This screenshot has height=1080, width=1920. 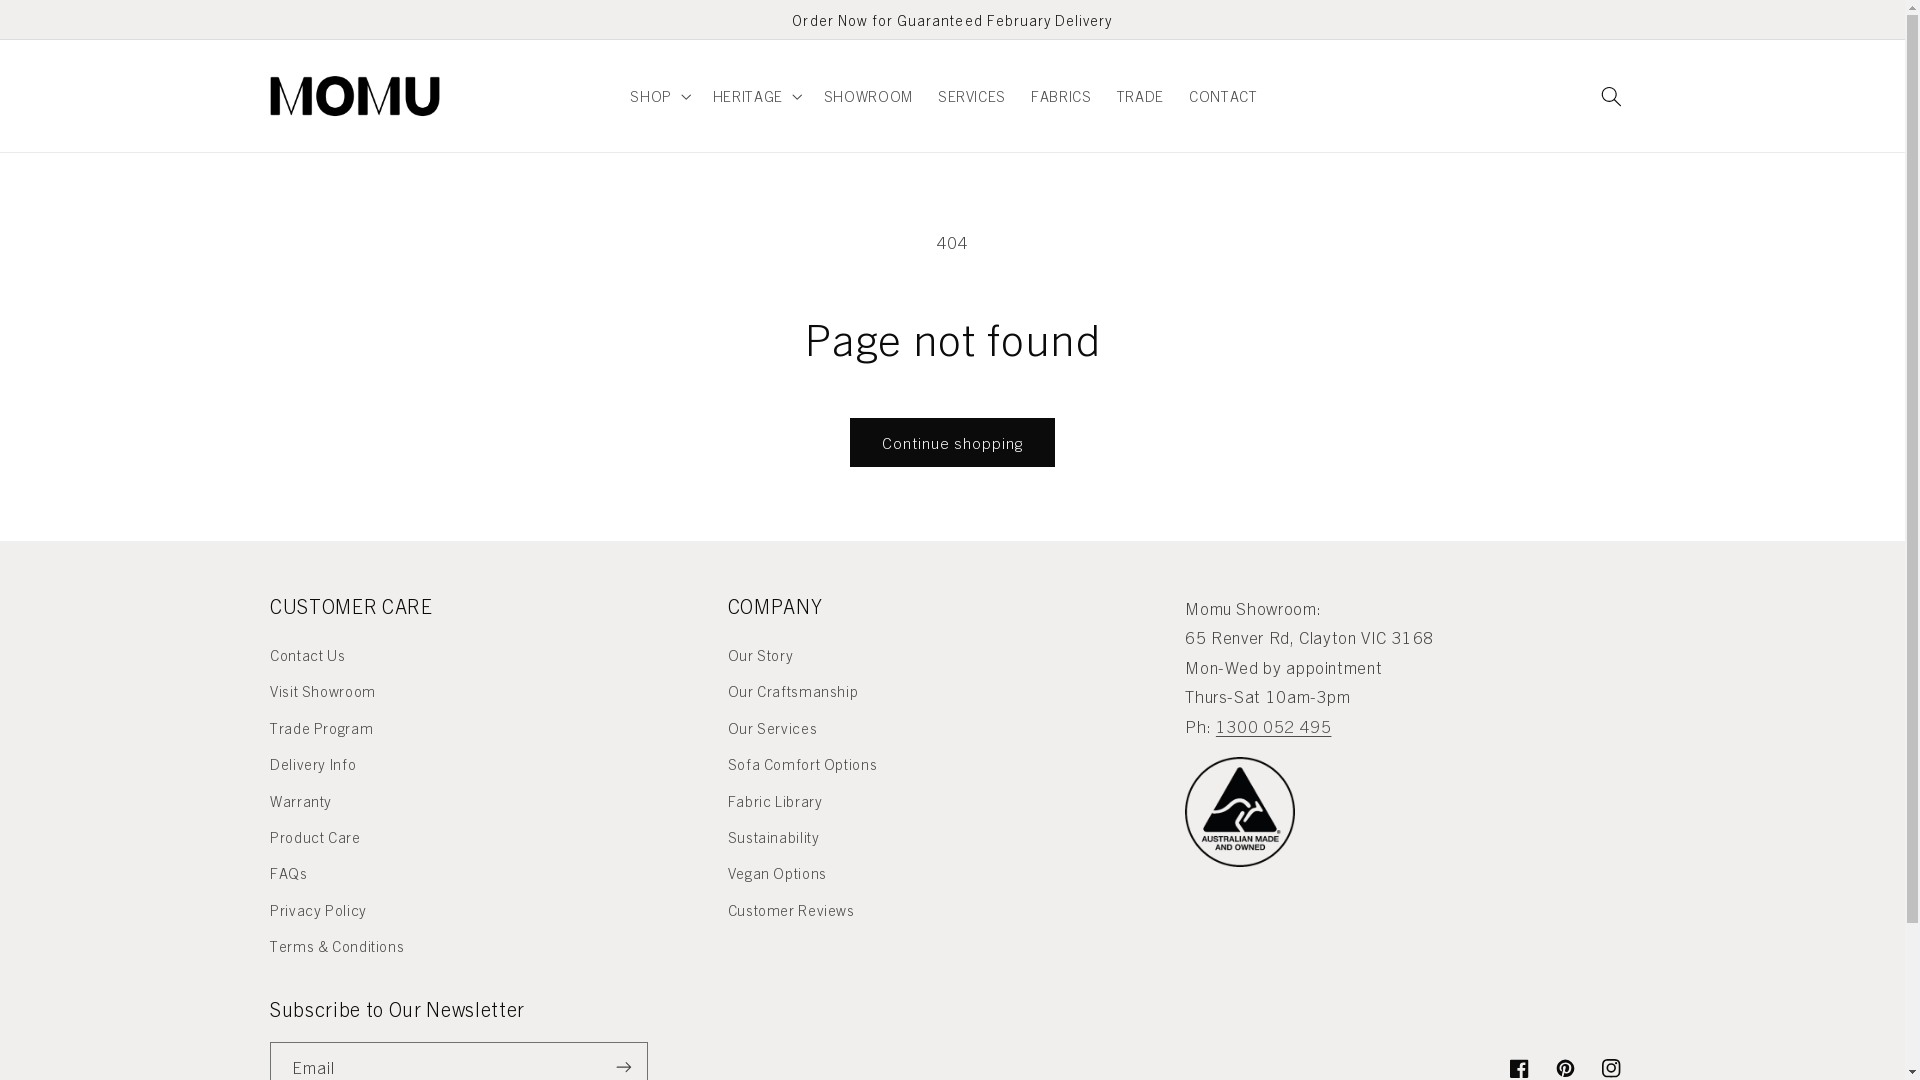 I want to click on Sustainability, so click(x=774, y=837).